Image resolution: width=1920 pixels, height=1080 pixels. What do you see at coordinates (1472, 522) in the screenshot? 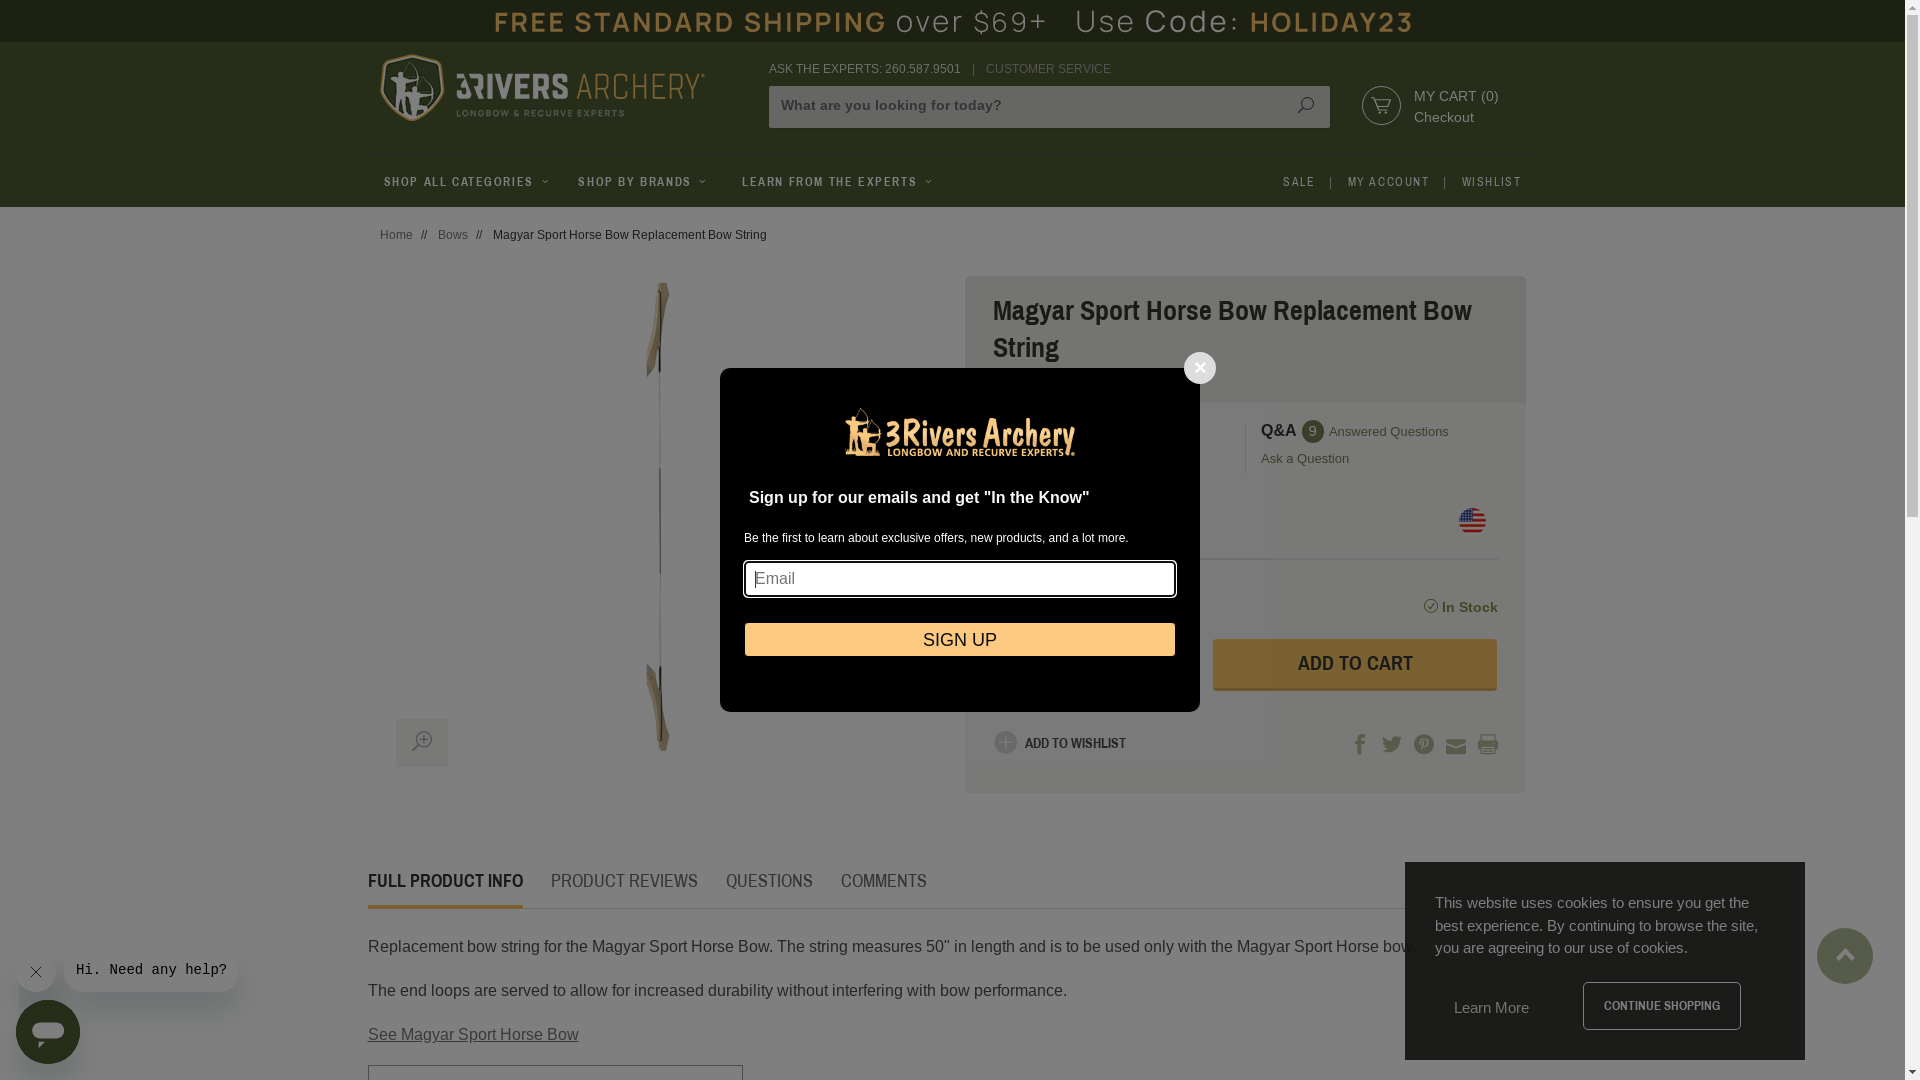
I see `Made in the US` at bounding box center [1472, 522].